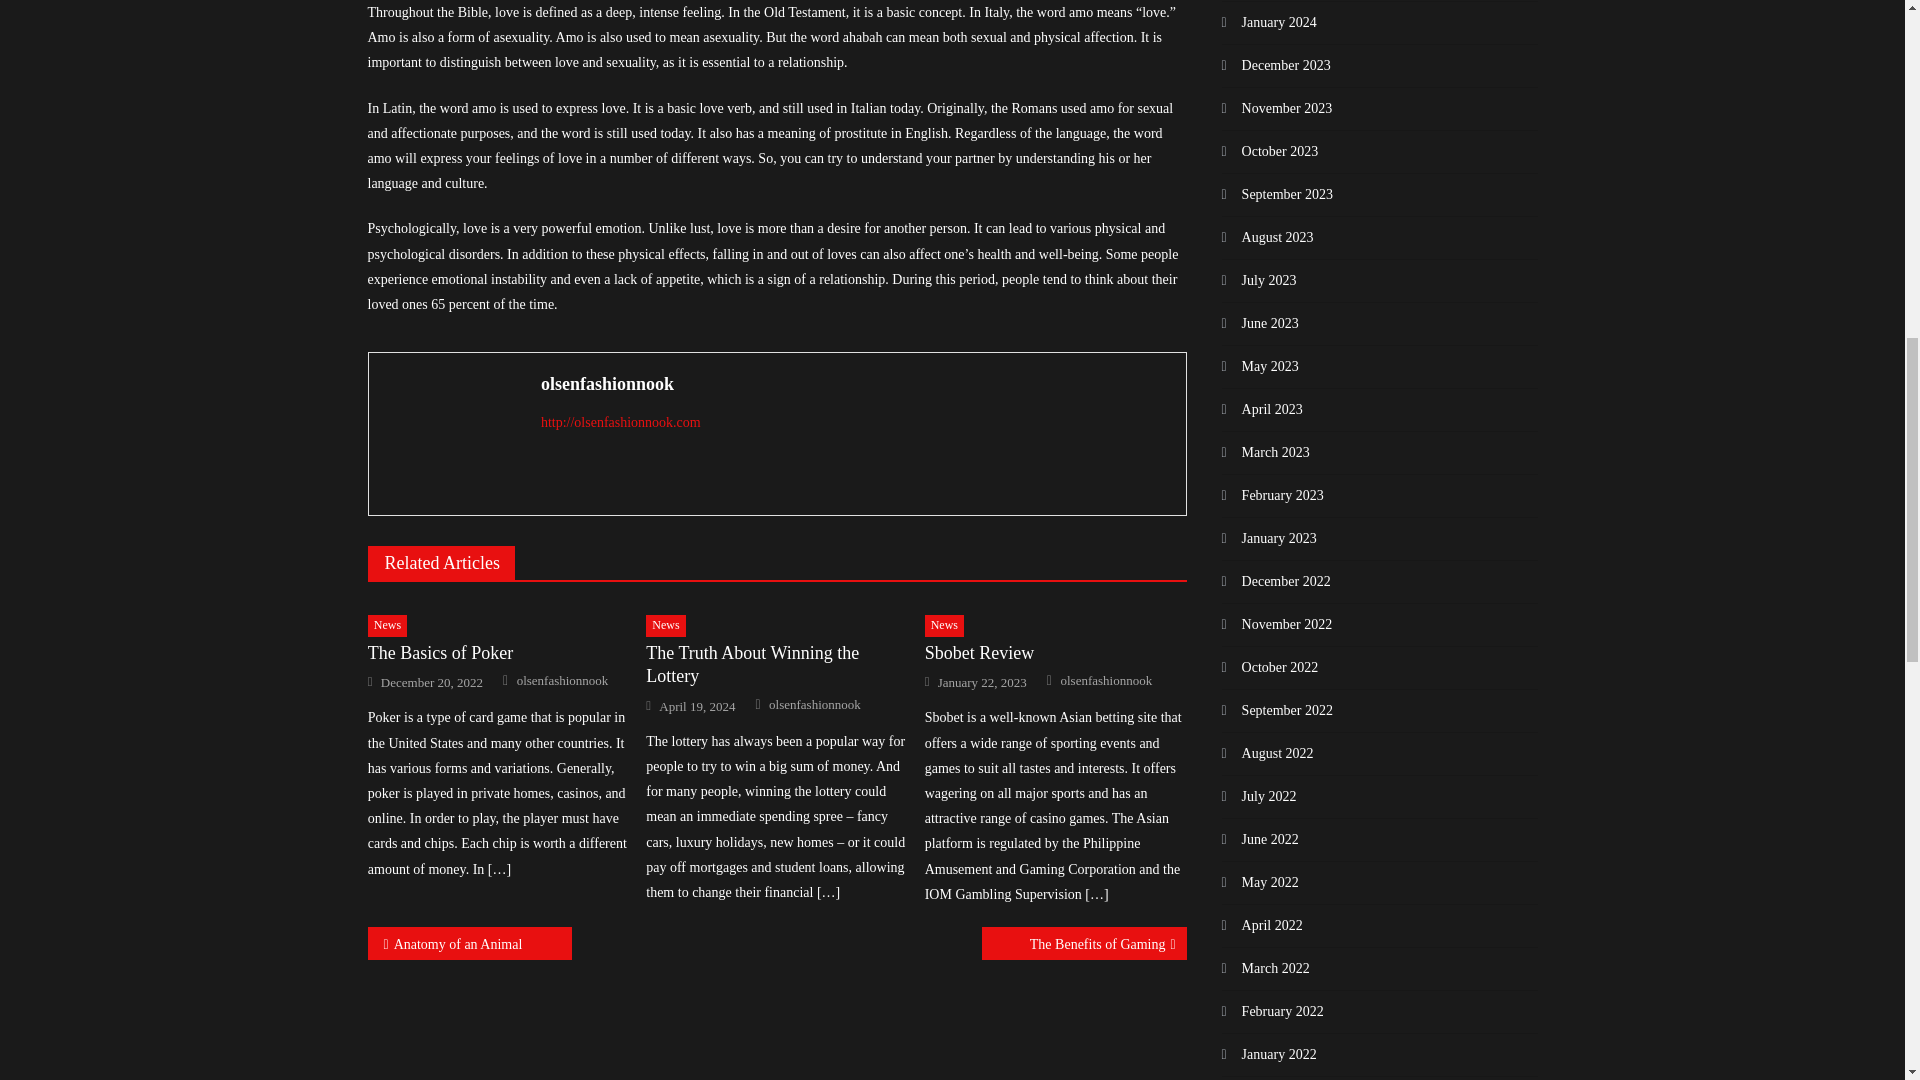  Describe the element at coordinates (856, 384) in the screenshot. I see `olsenfashionnook` at that location.